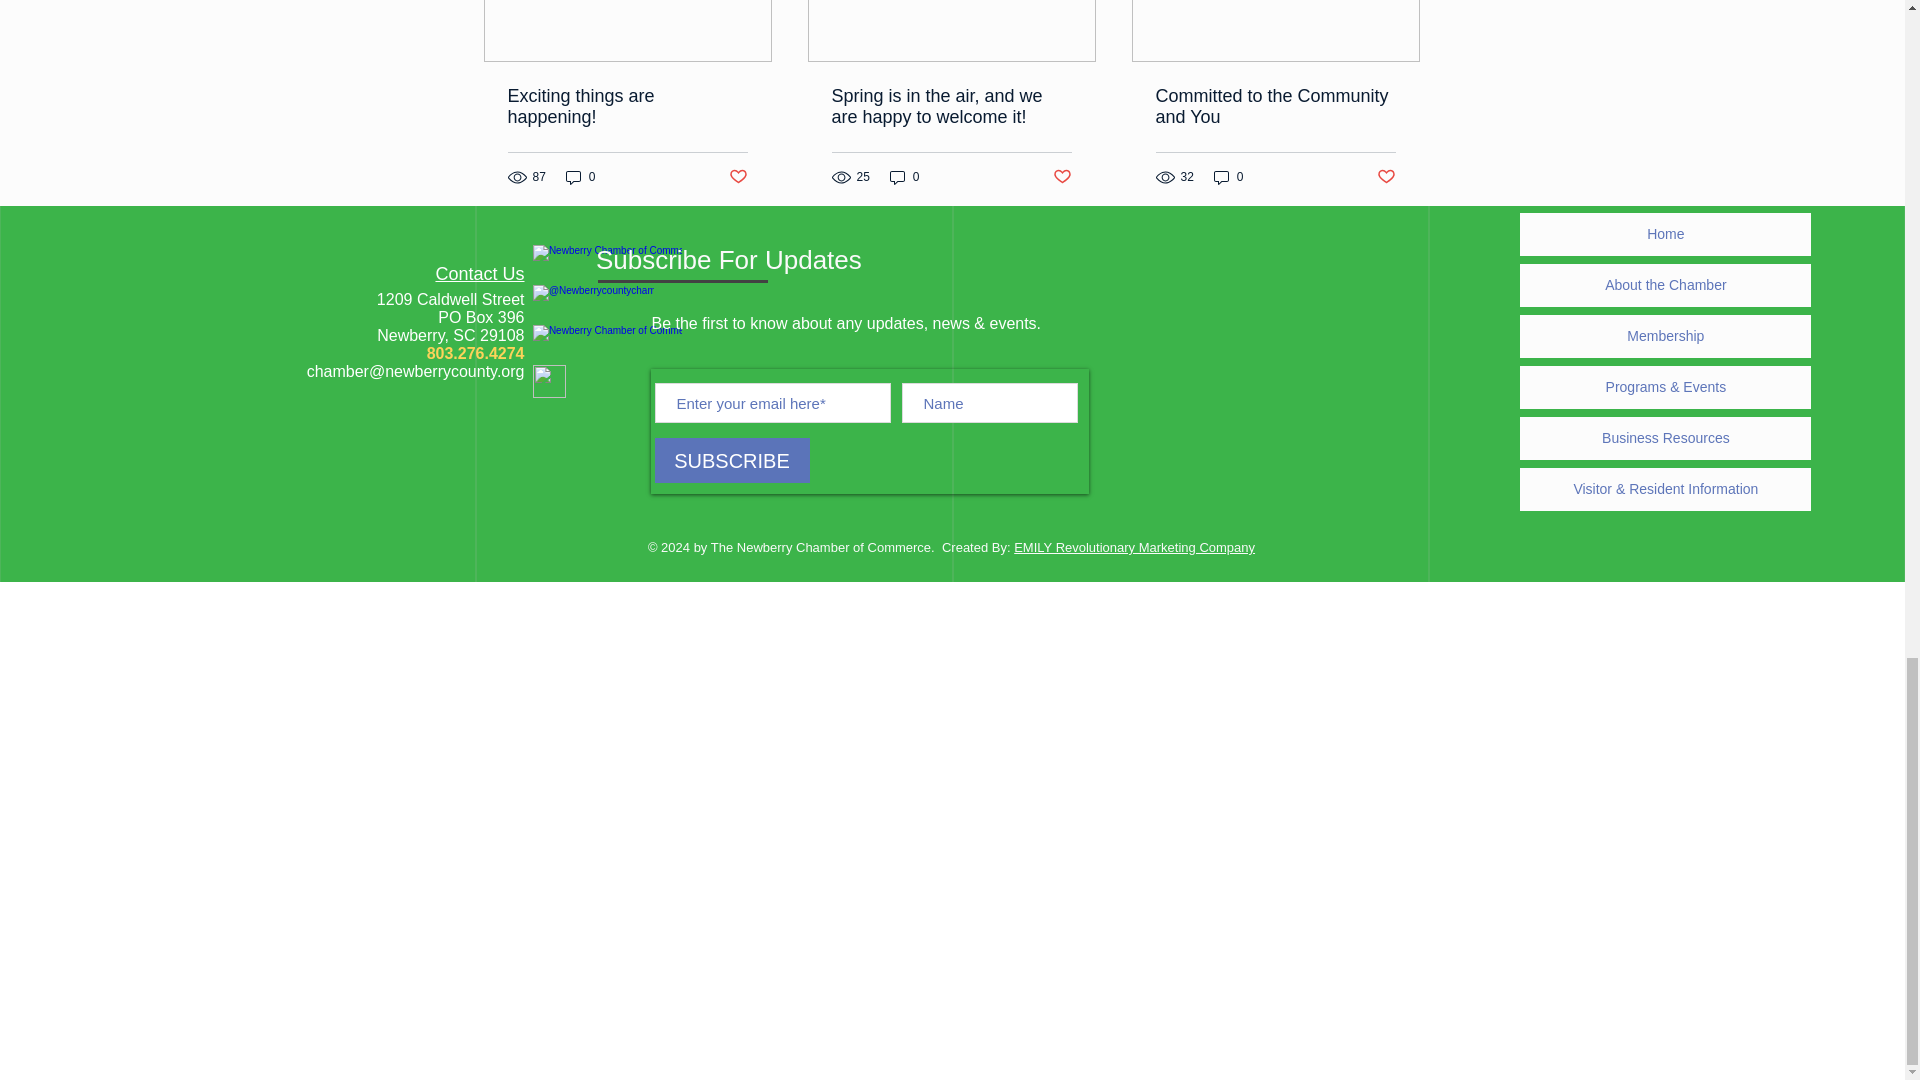 The width and height of the screenshot is (1920, 1080). What do you see at coordinates (1228, 177) in the screenshot?
I see `0` at bounding box center [1228, 177].